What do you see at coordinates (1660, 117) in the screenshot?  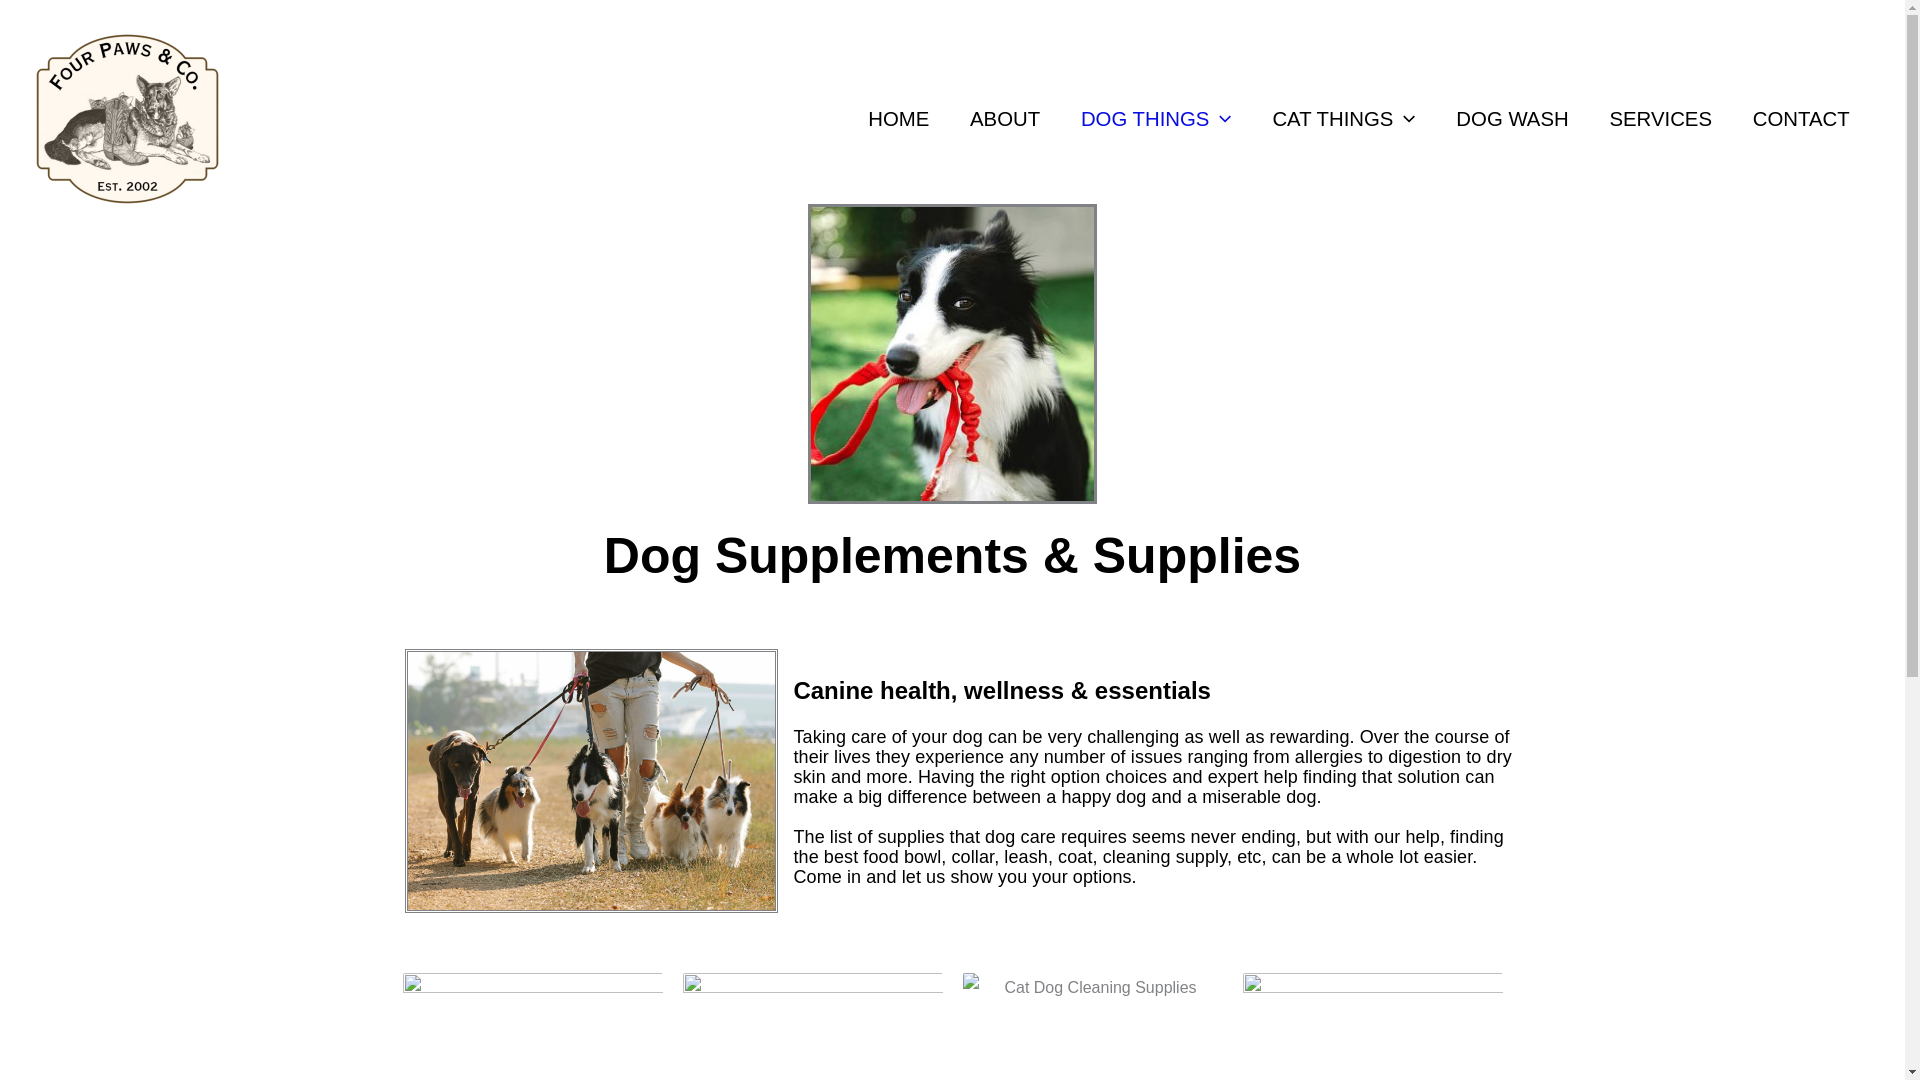 I see `SERVICES` at bounding box center [1660, 117].